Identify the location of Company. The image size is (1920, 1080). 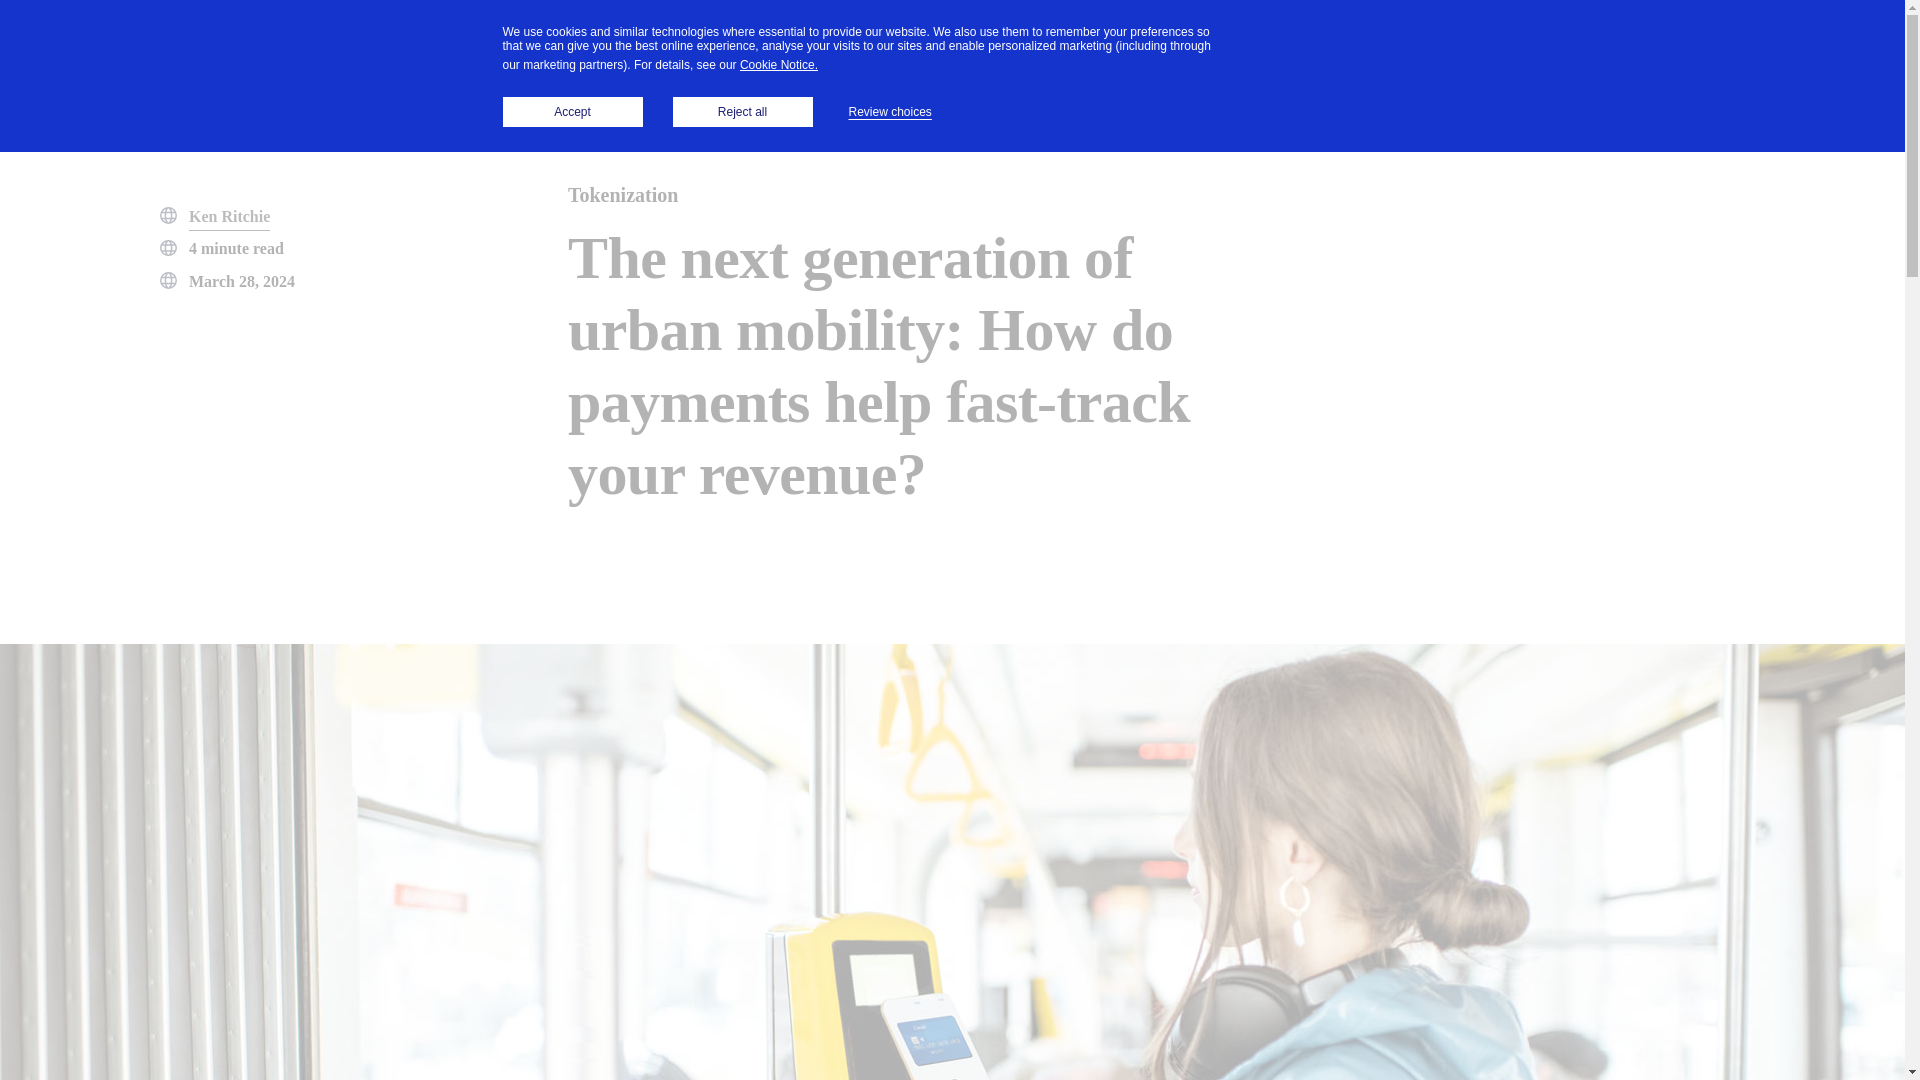
(822, 42).